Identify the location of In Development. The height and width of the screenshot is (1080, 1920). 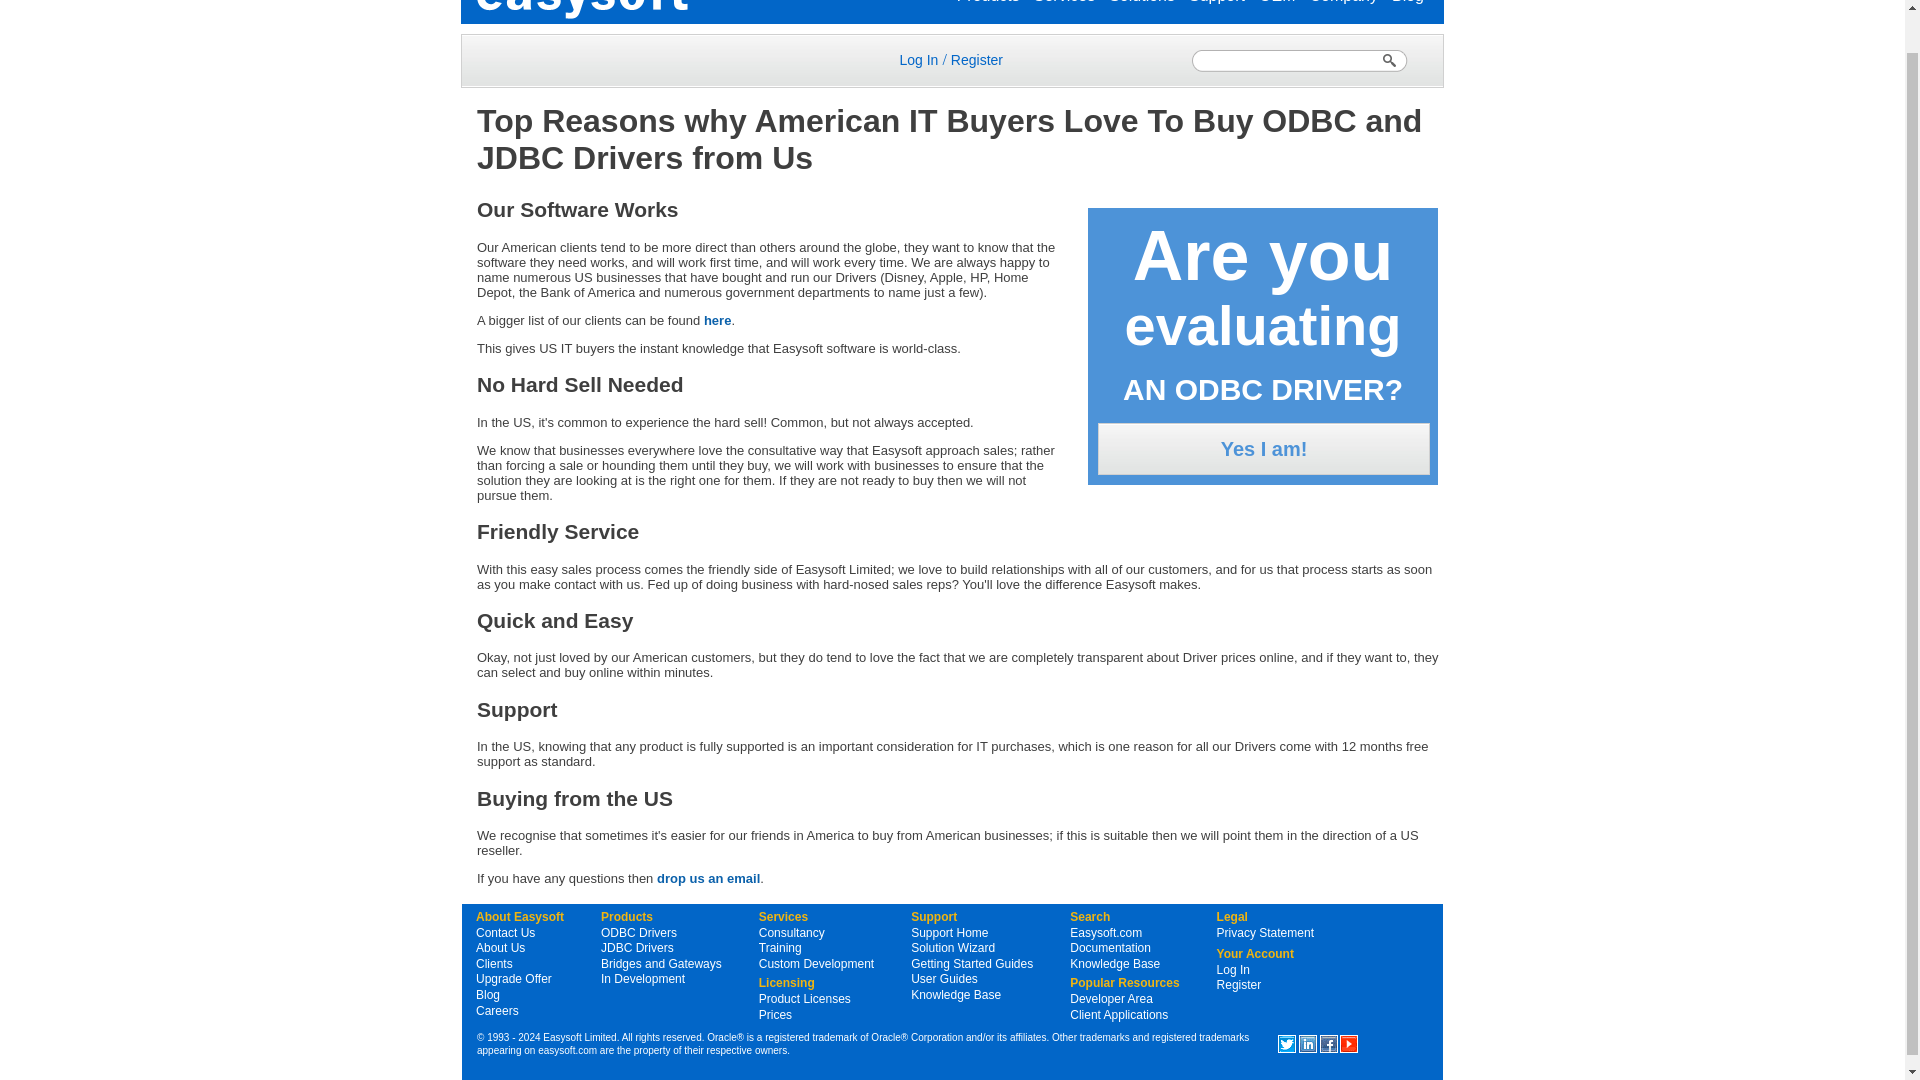
(642, 979).